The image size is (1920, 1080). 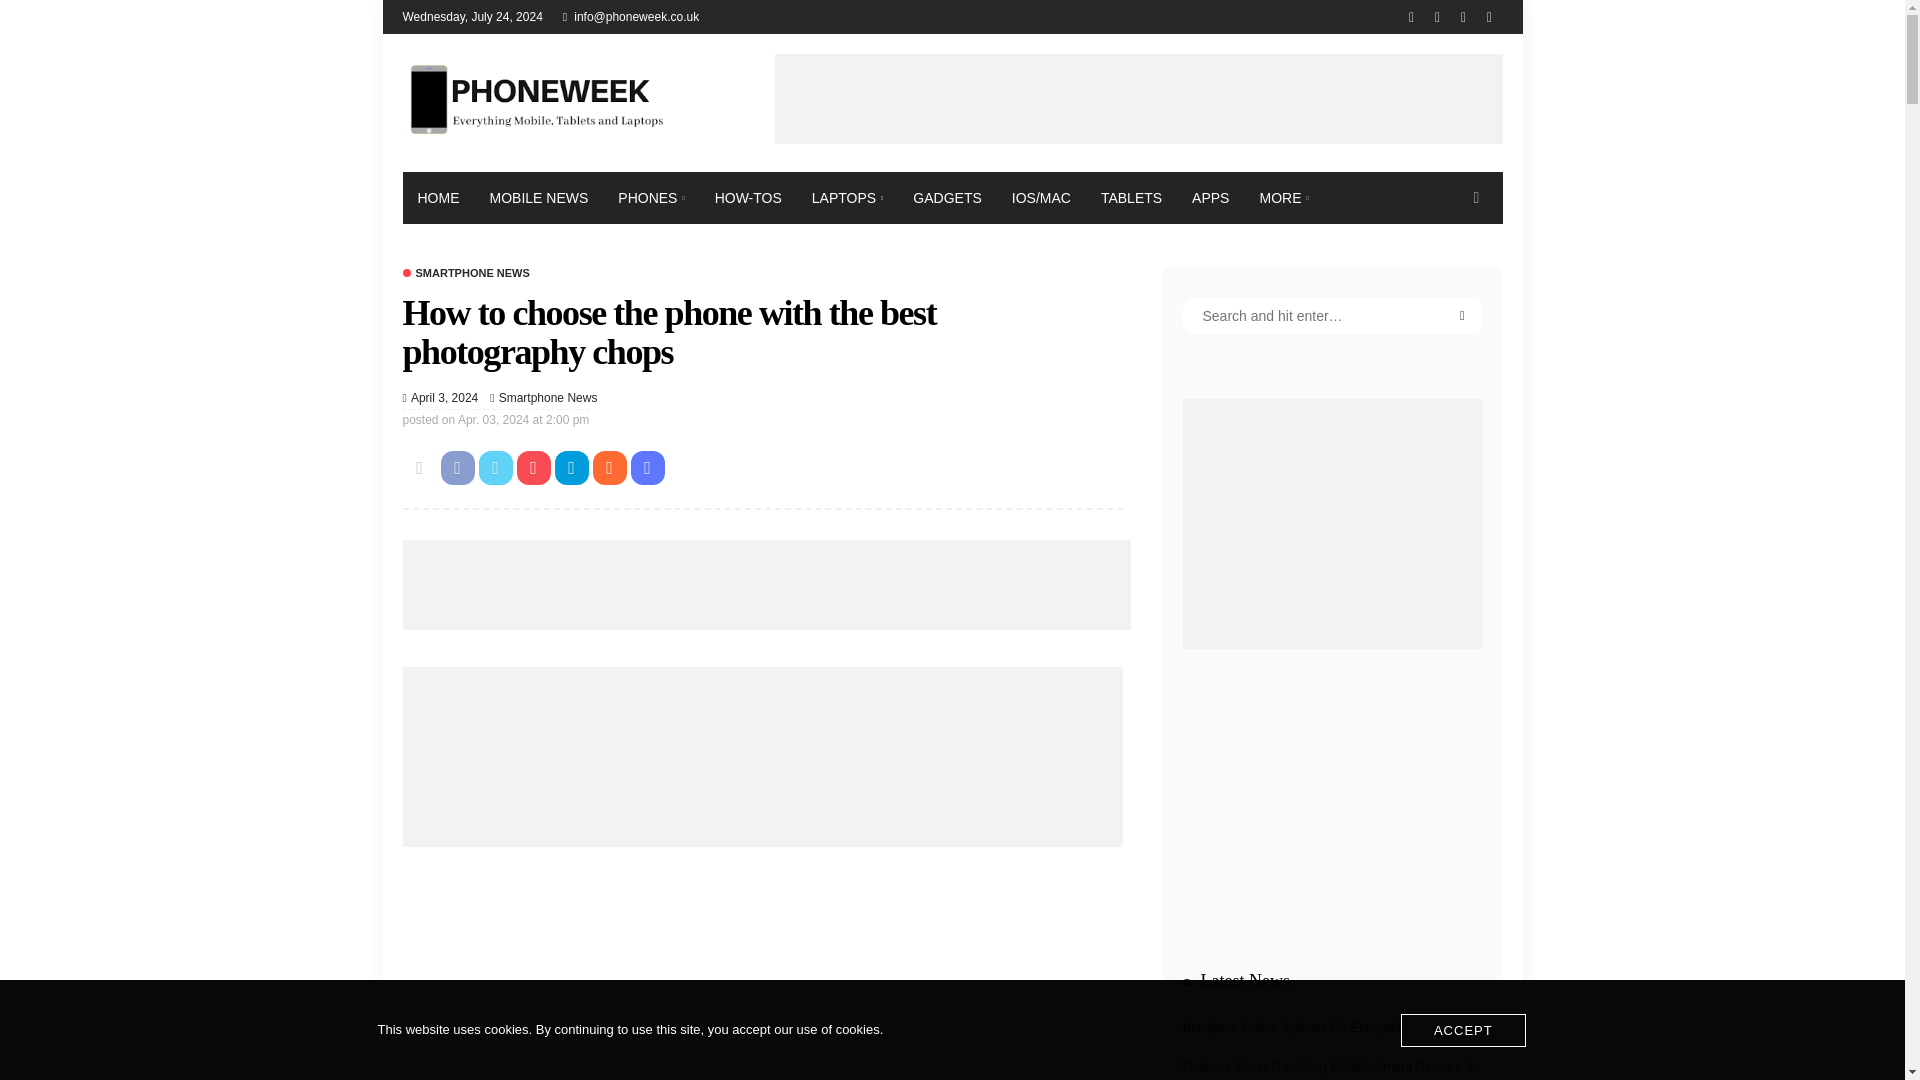 What do you see at coordinates (847, 197) in the screenshot?
I see `LAPTOPS` at bounding box center [847, 197].